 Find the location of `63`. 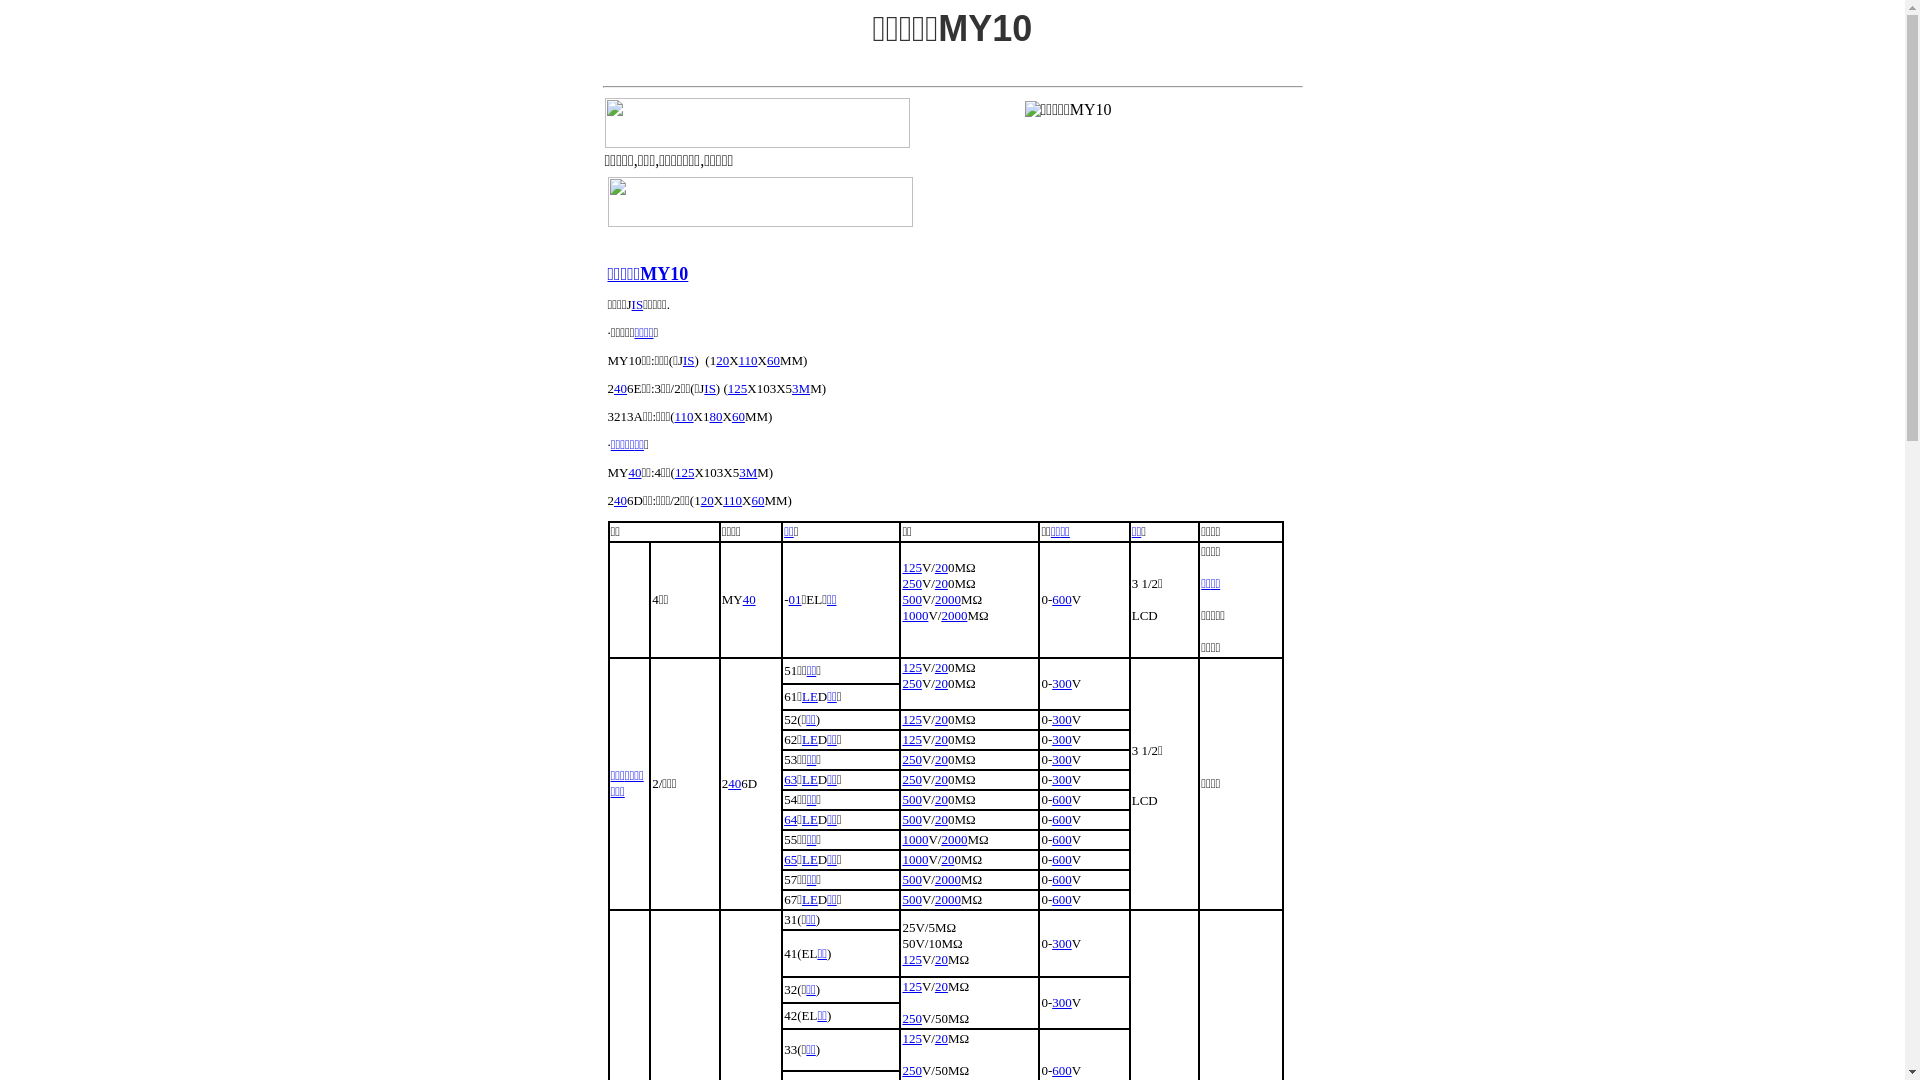

63 is located at coordinates (790, 780).